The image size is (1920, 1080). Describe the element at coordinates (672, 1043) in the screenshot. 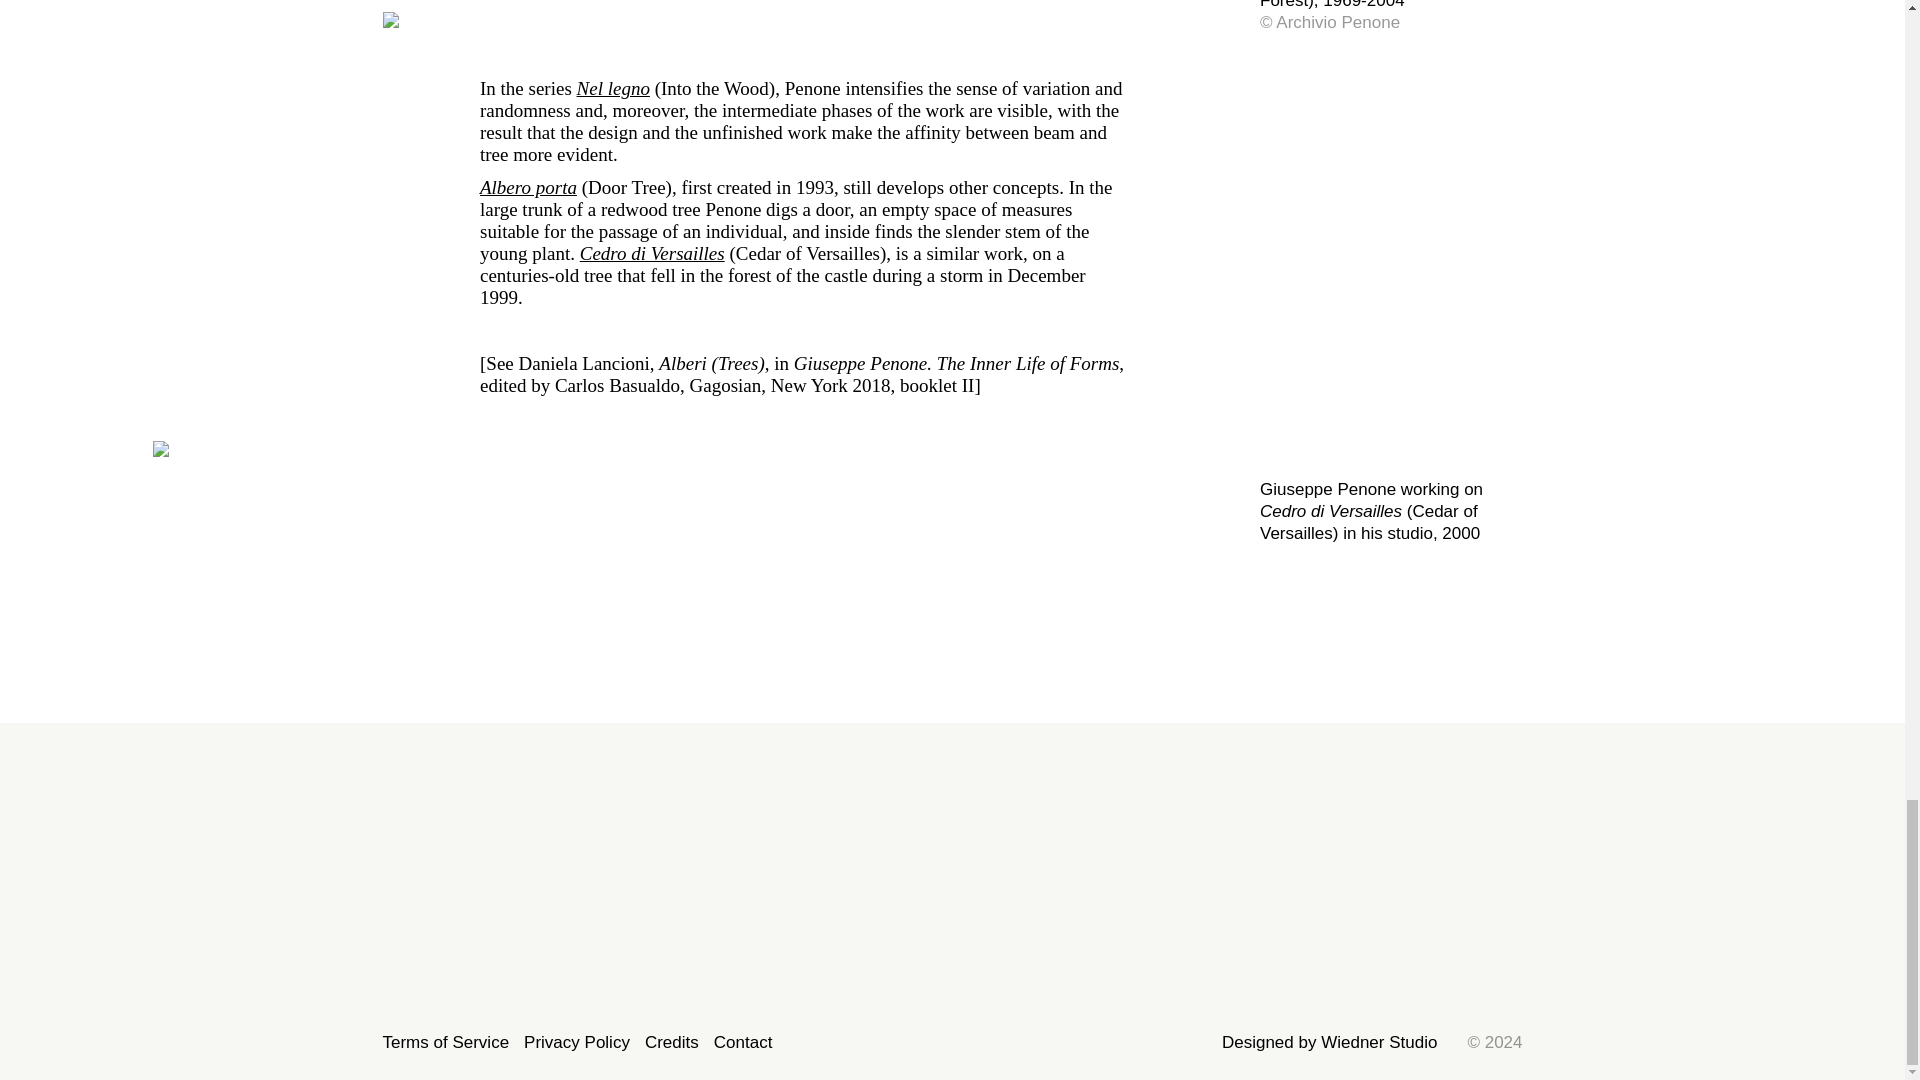

I see `Credits` at that location.